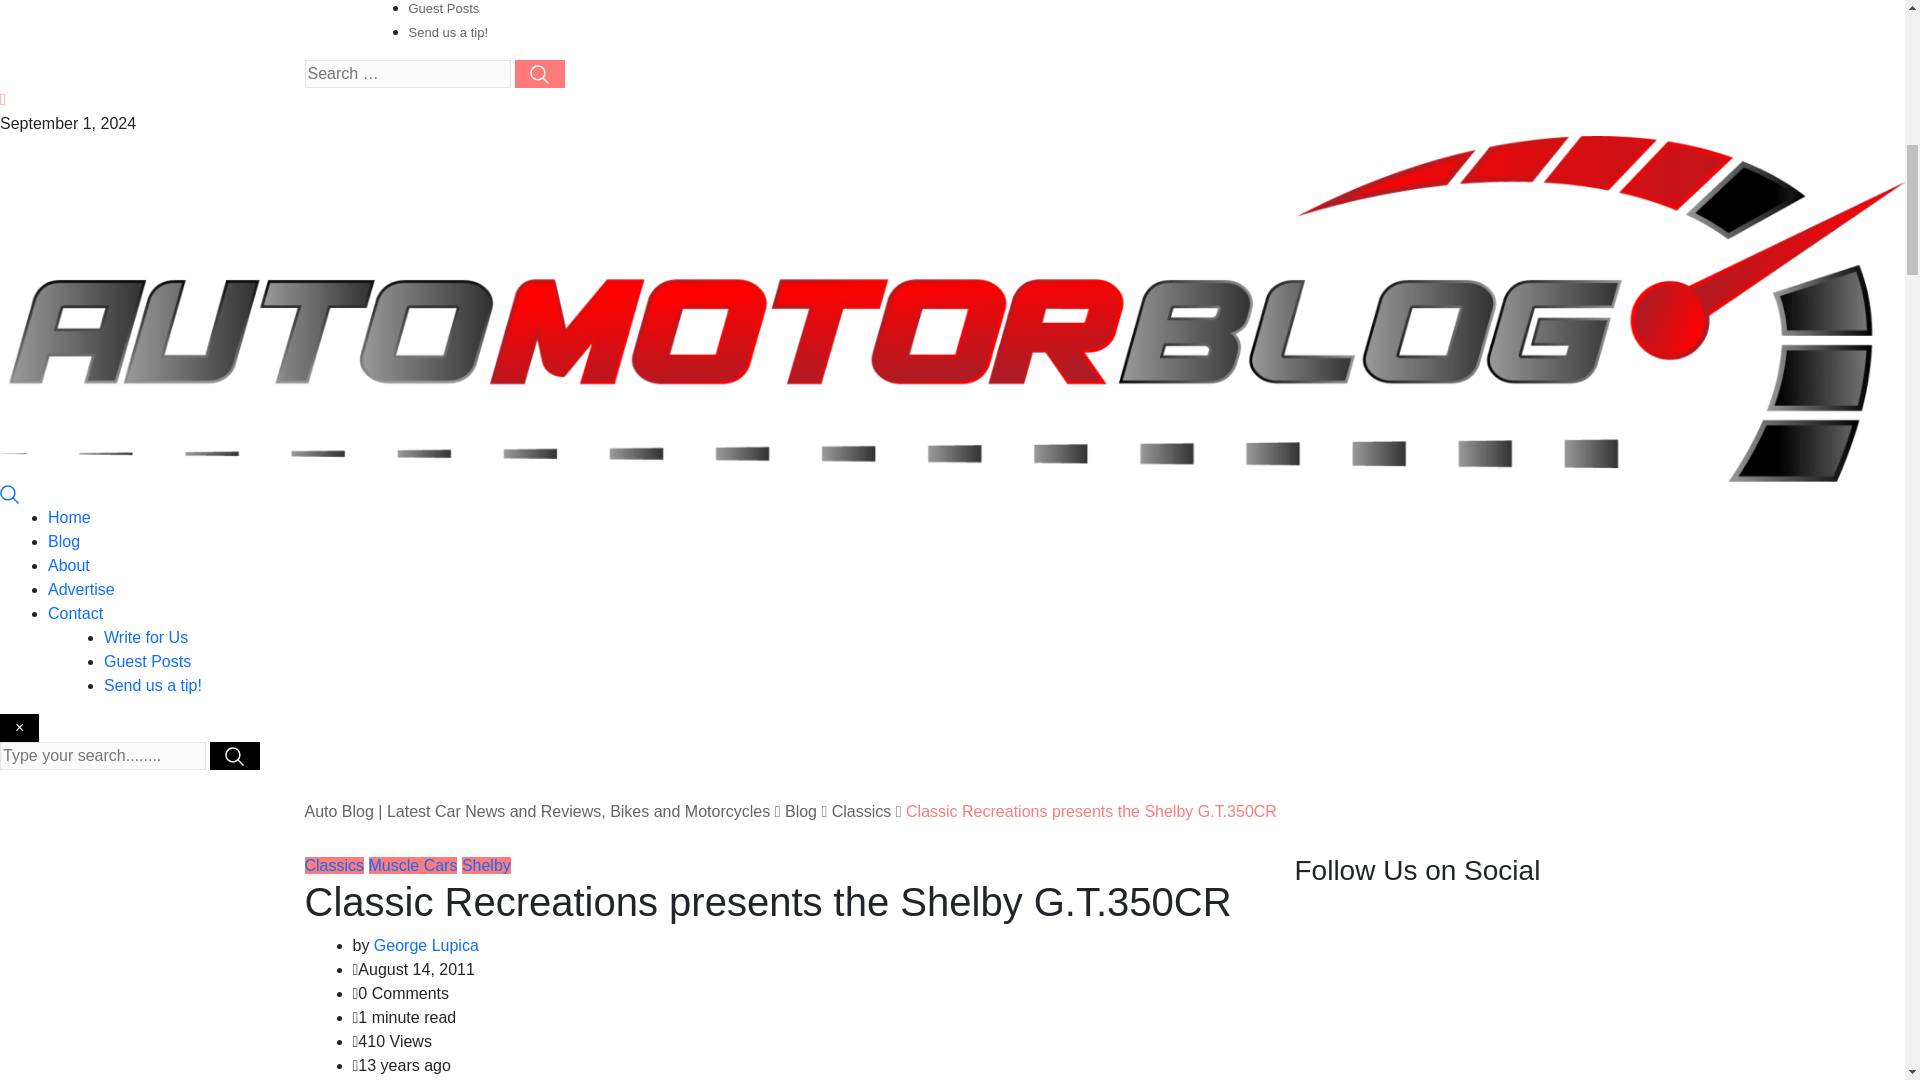  Describe the element at coordinates (447, 32) in the screenshot. I see `Send us a tip!` at that location.